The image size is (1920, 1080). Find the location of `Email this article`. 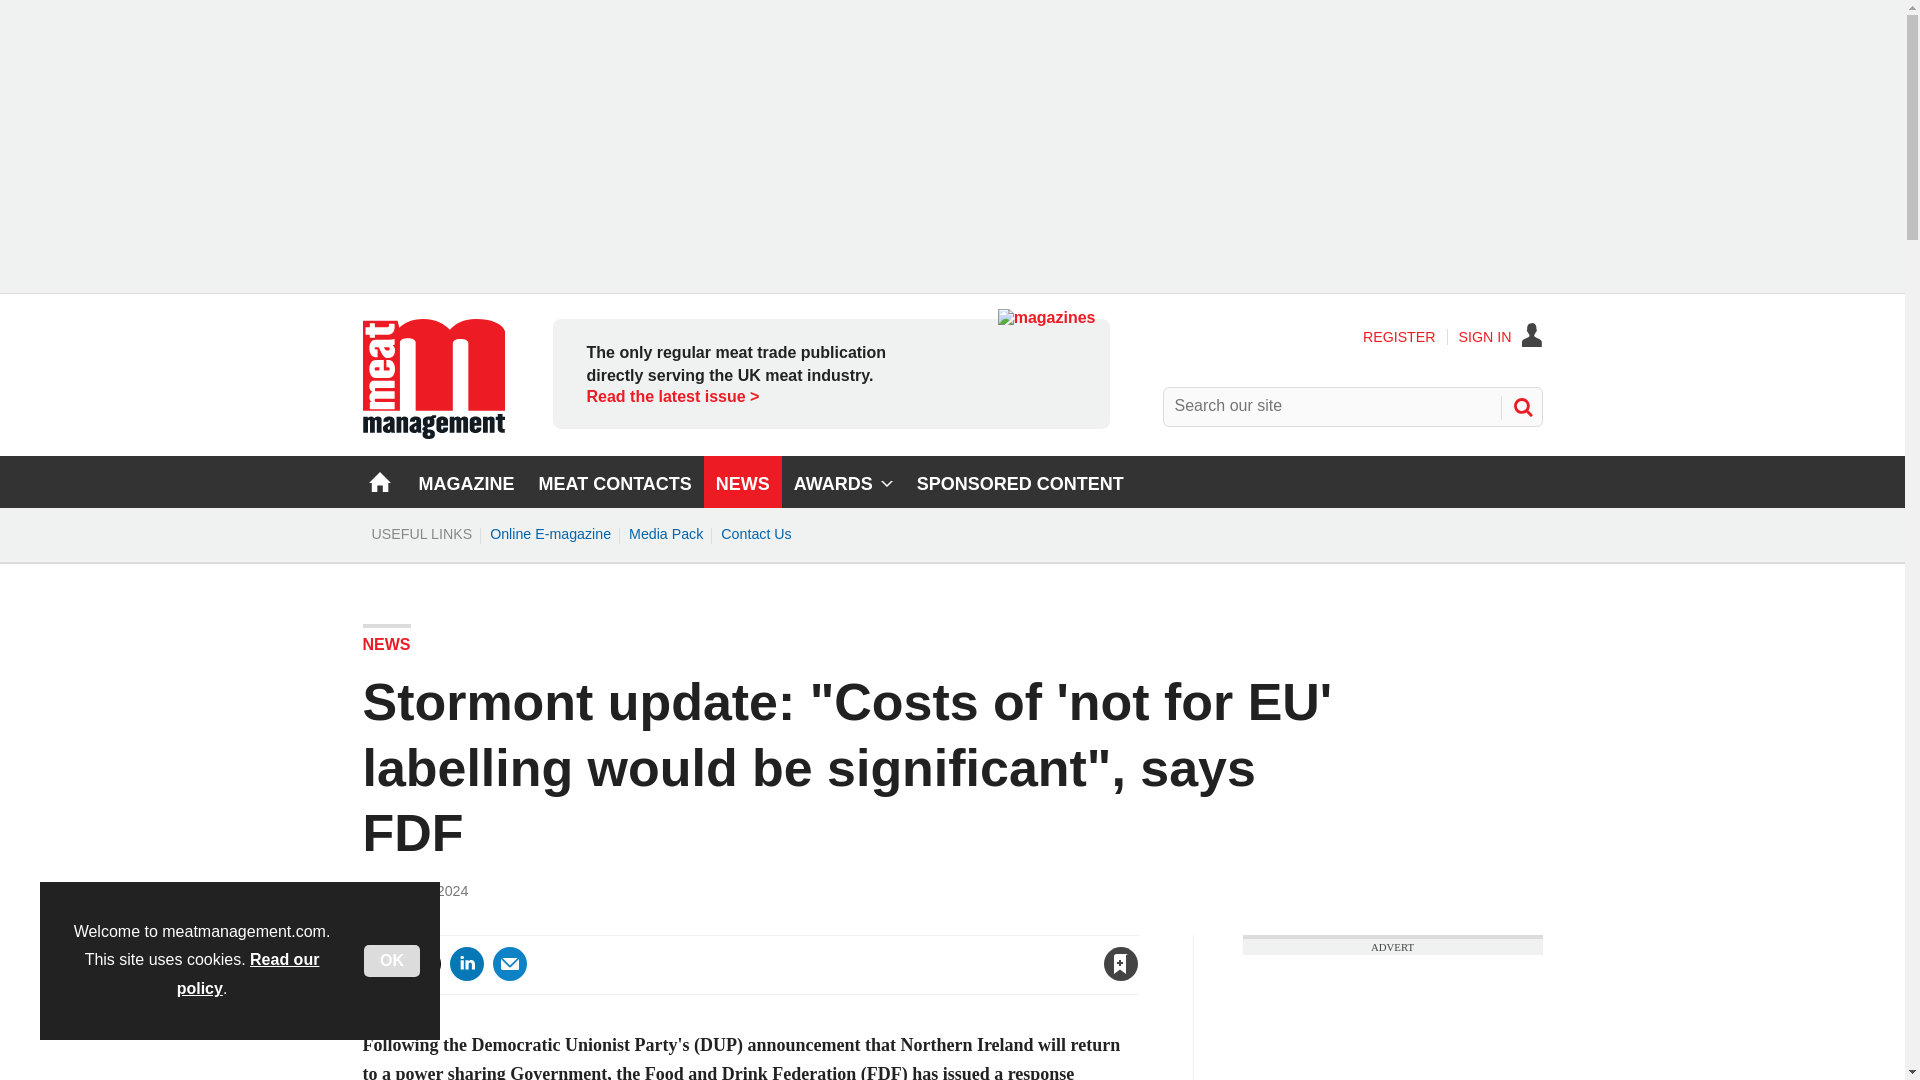

Email this article is located at coordinates (510, 964).